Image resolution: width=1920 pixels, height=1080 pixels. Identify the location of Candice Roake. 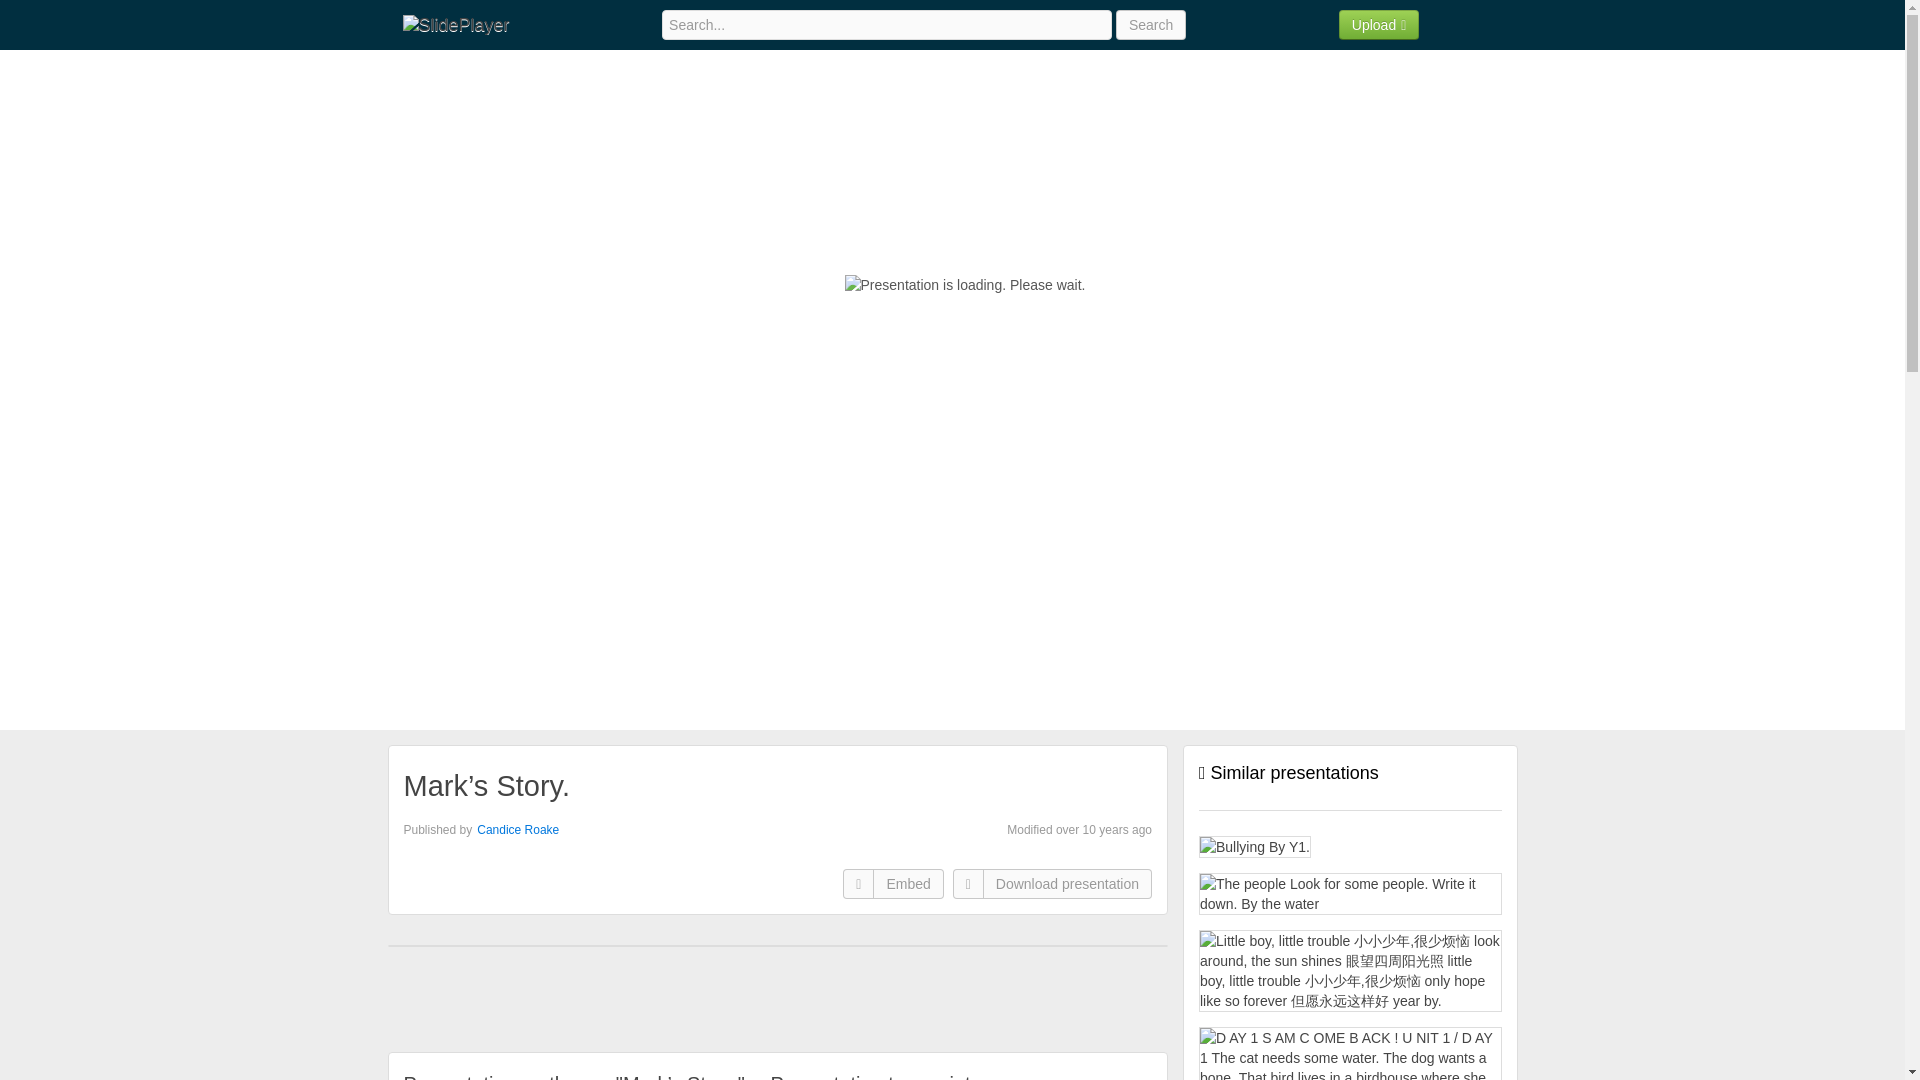
(517, 830).